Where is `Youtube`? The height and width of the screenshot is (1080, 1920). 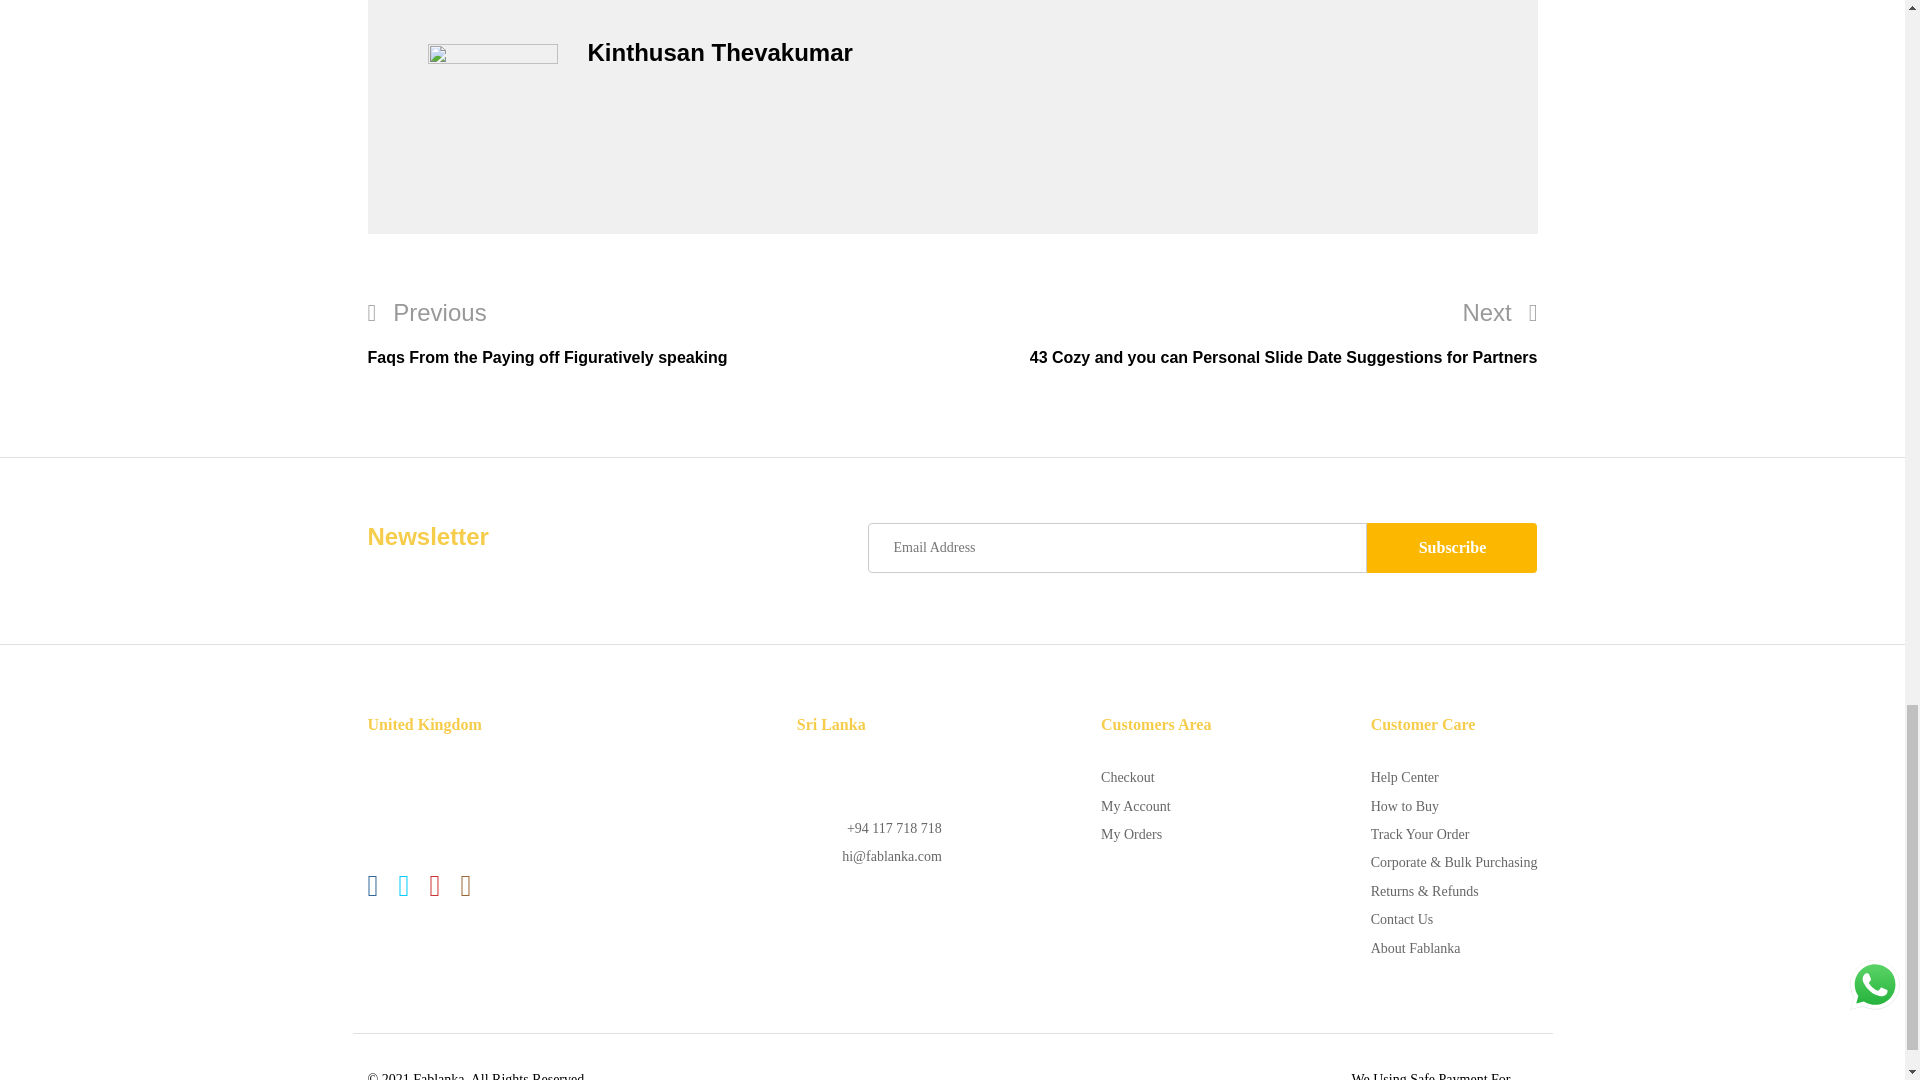
Youtube is located at coordinates (434, 886).